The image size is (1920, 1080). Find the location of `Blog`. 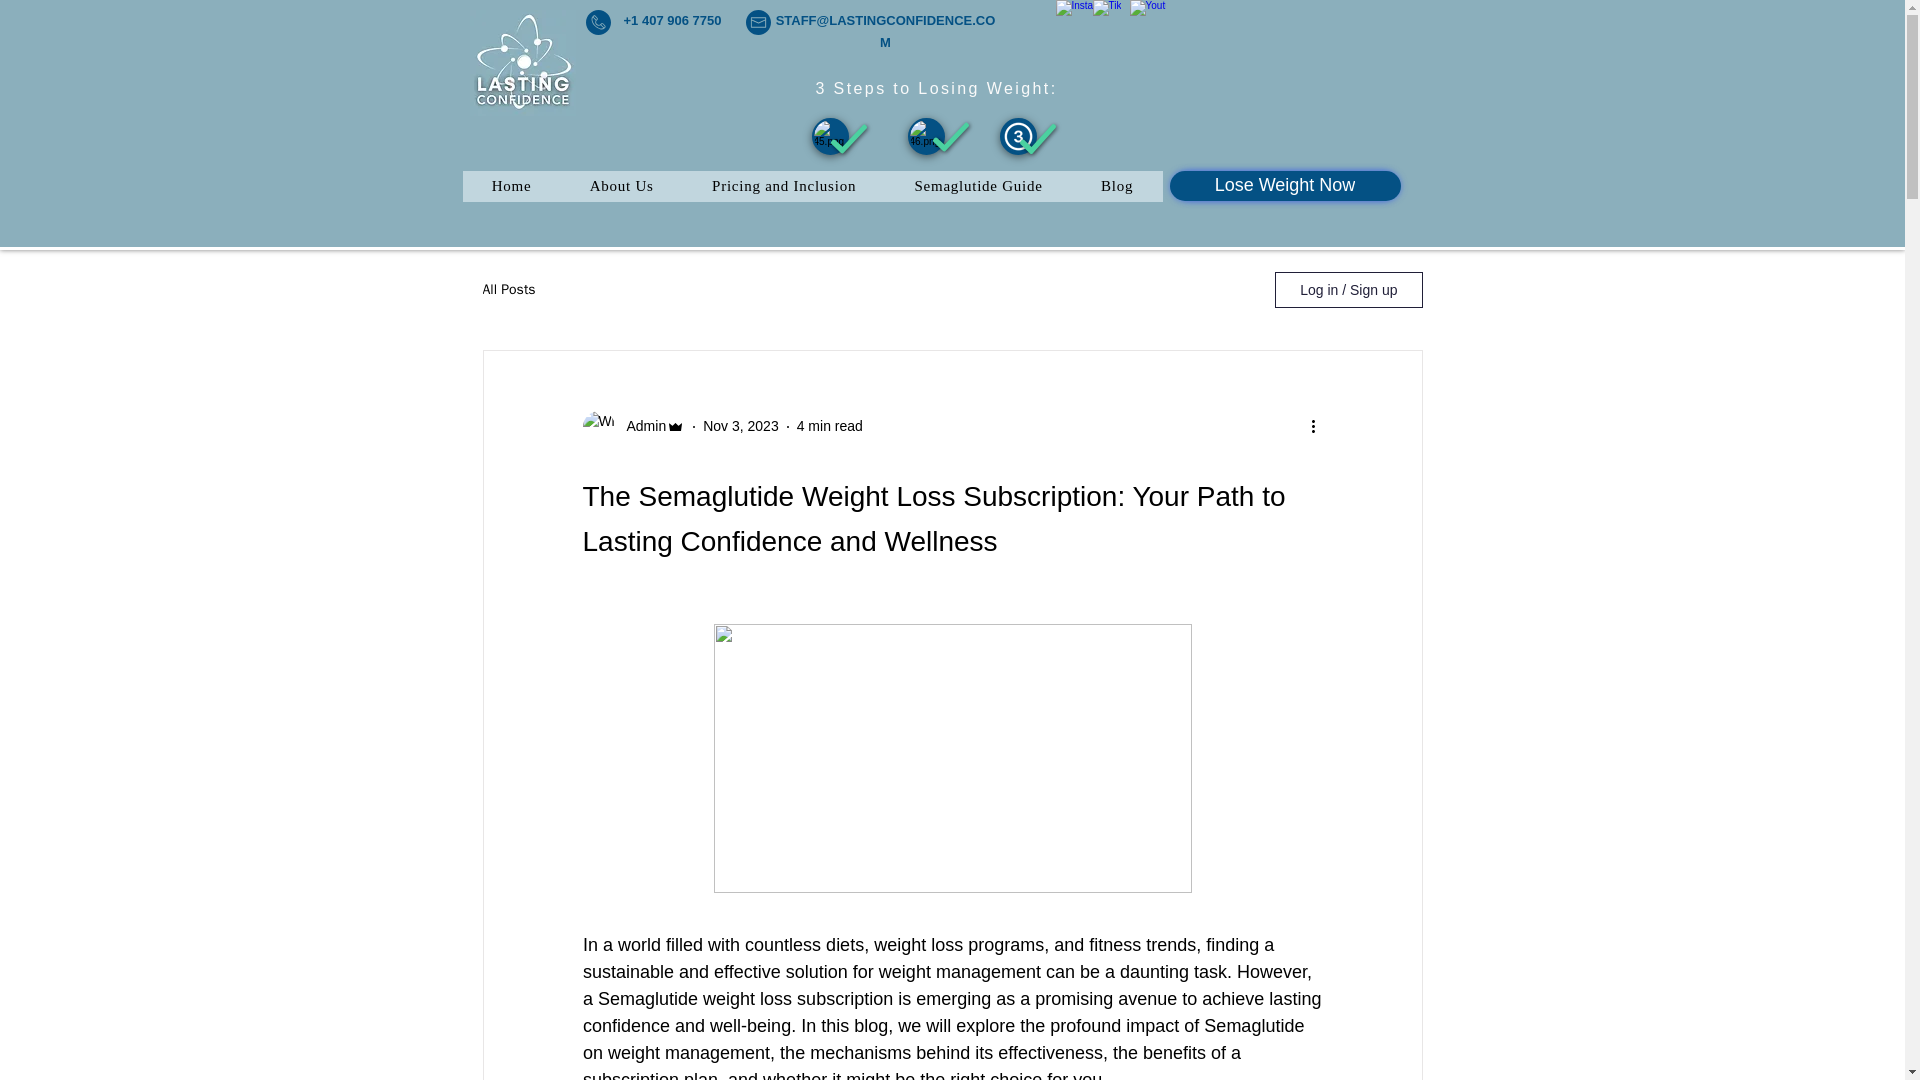

Blog is located at coordinates (1117, 186).